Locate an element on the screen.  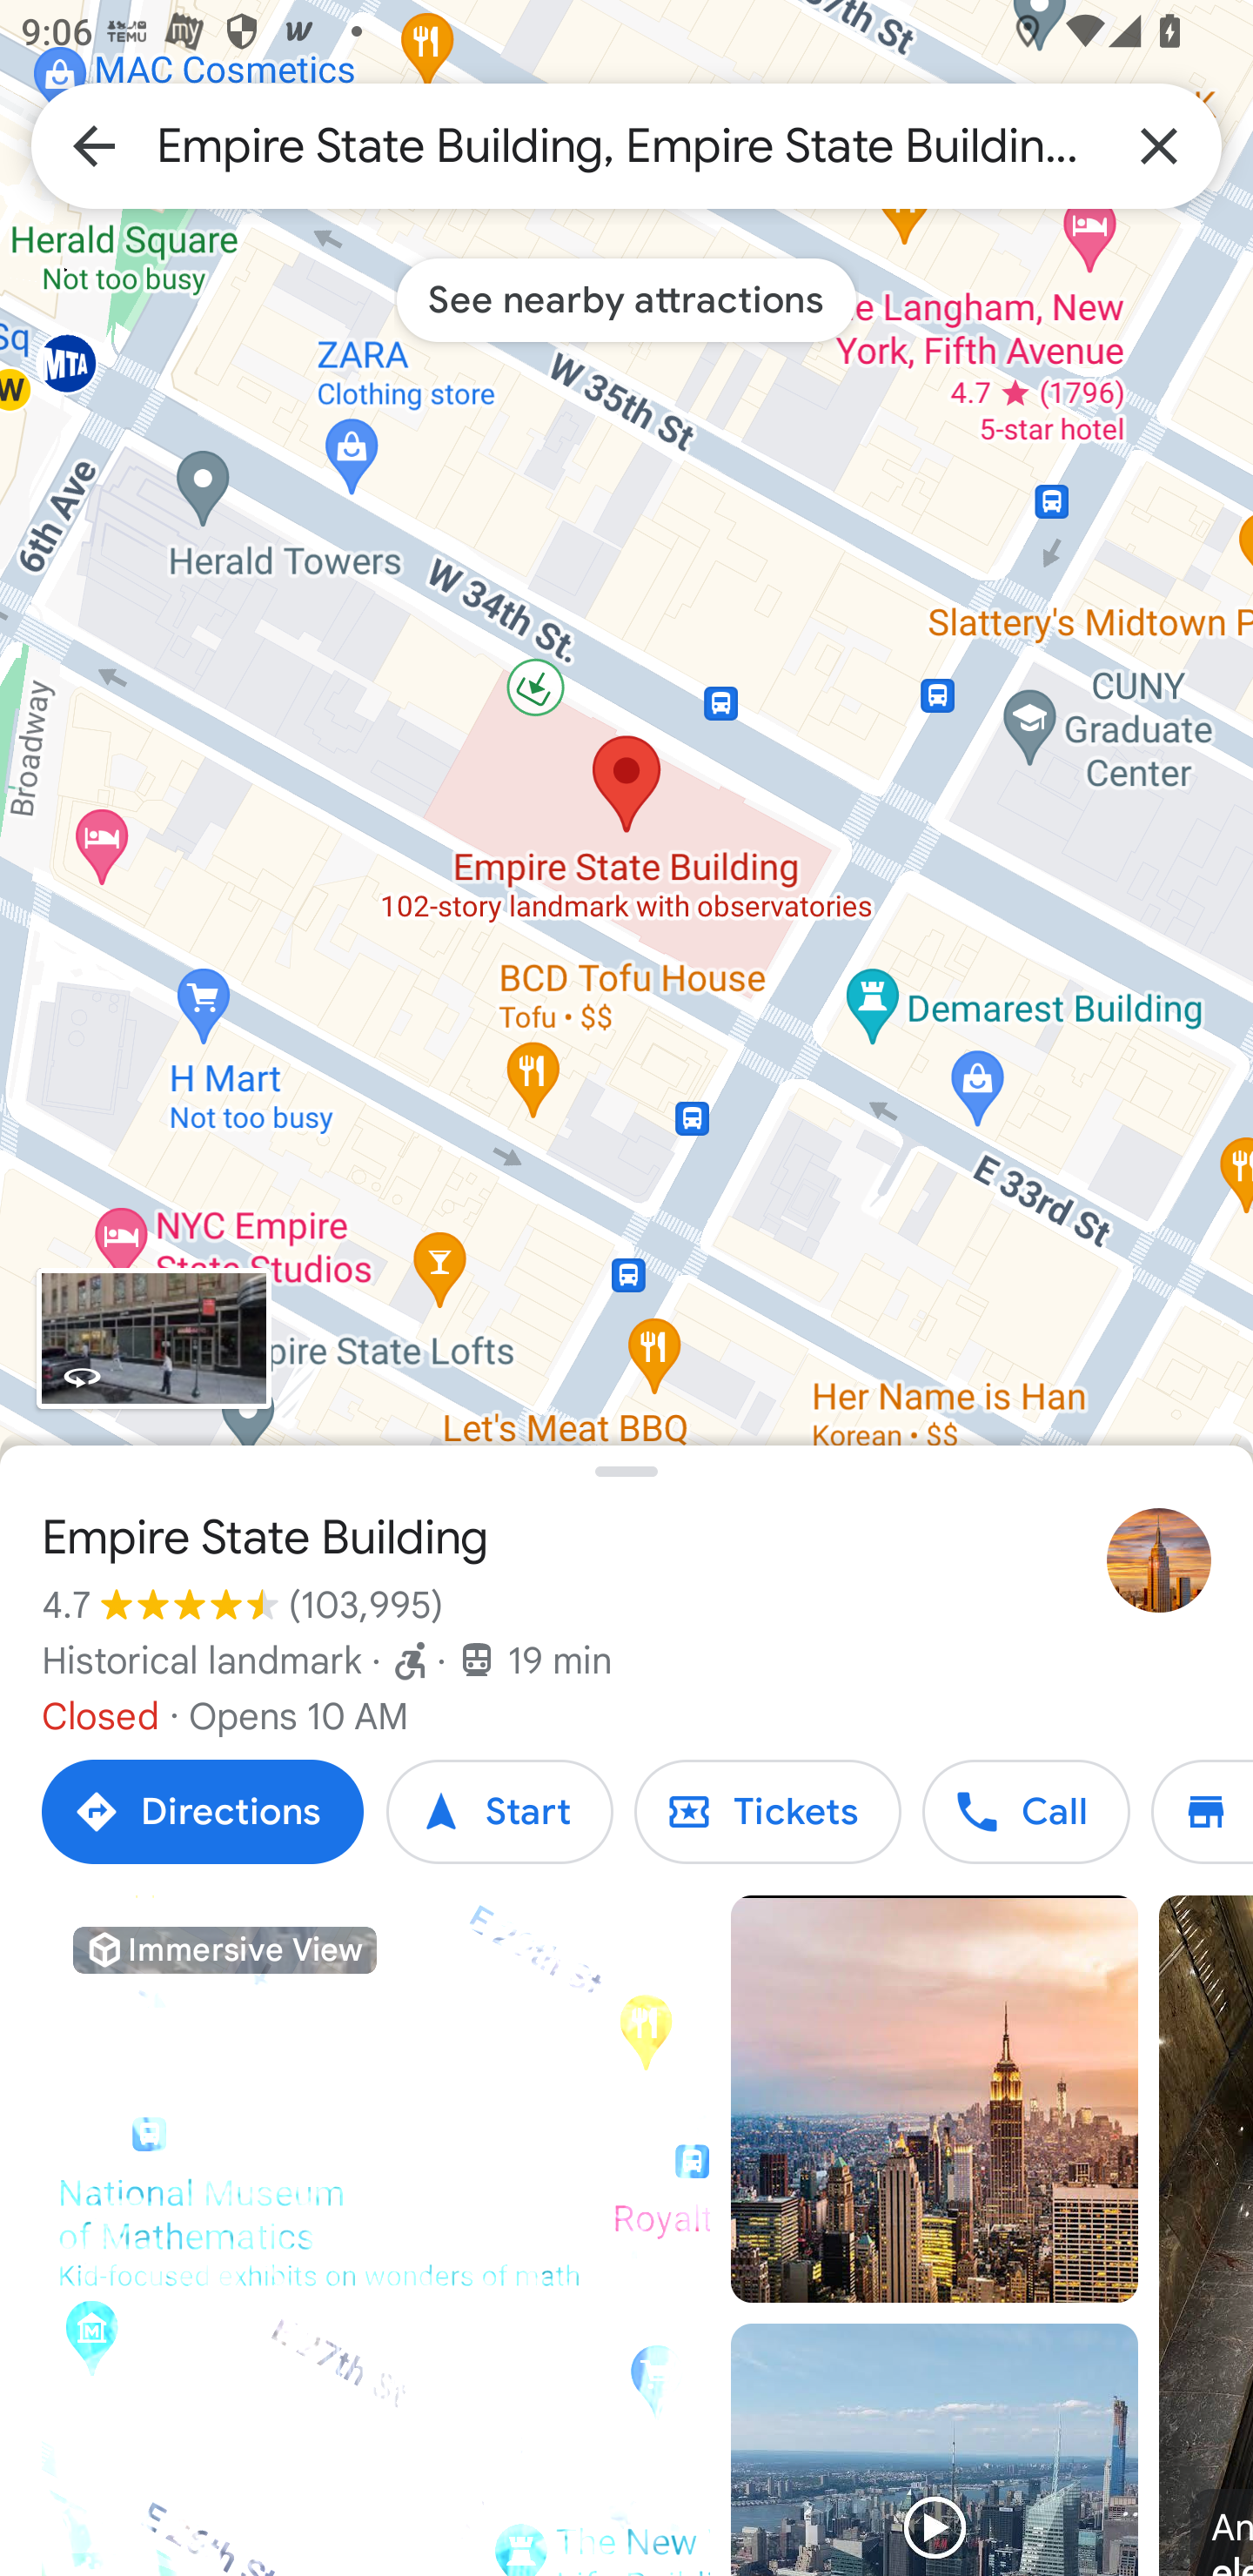
Tickets is located at coordinates (767, 1812).